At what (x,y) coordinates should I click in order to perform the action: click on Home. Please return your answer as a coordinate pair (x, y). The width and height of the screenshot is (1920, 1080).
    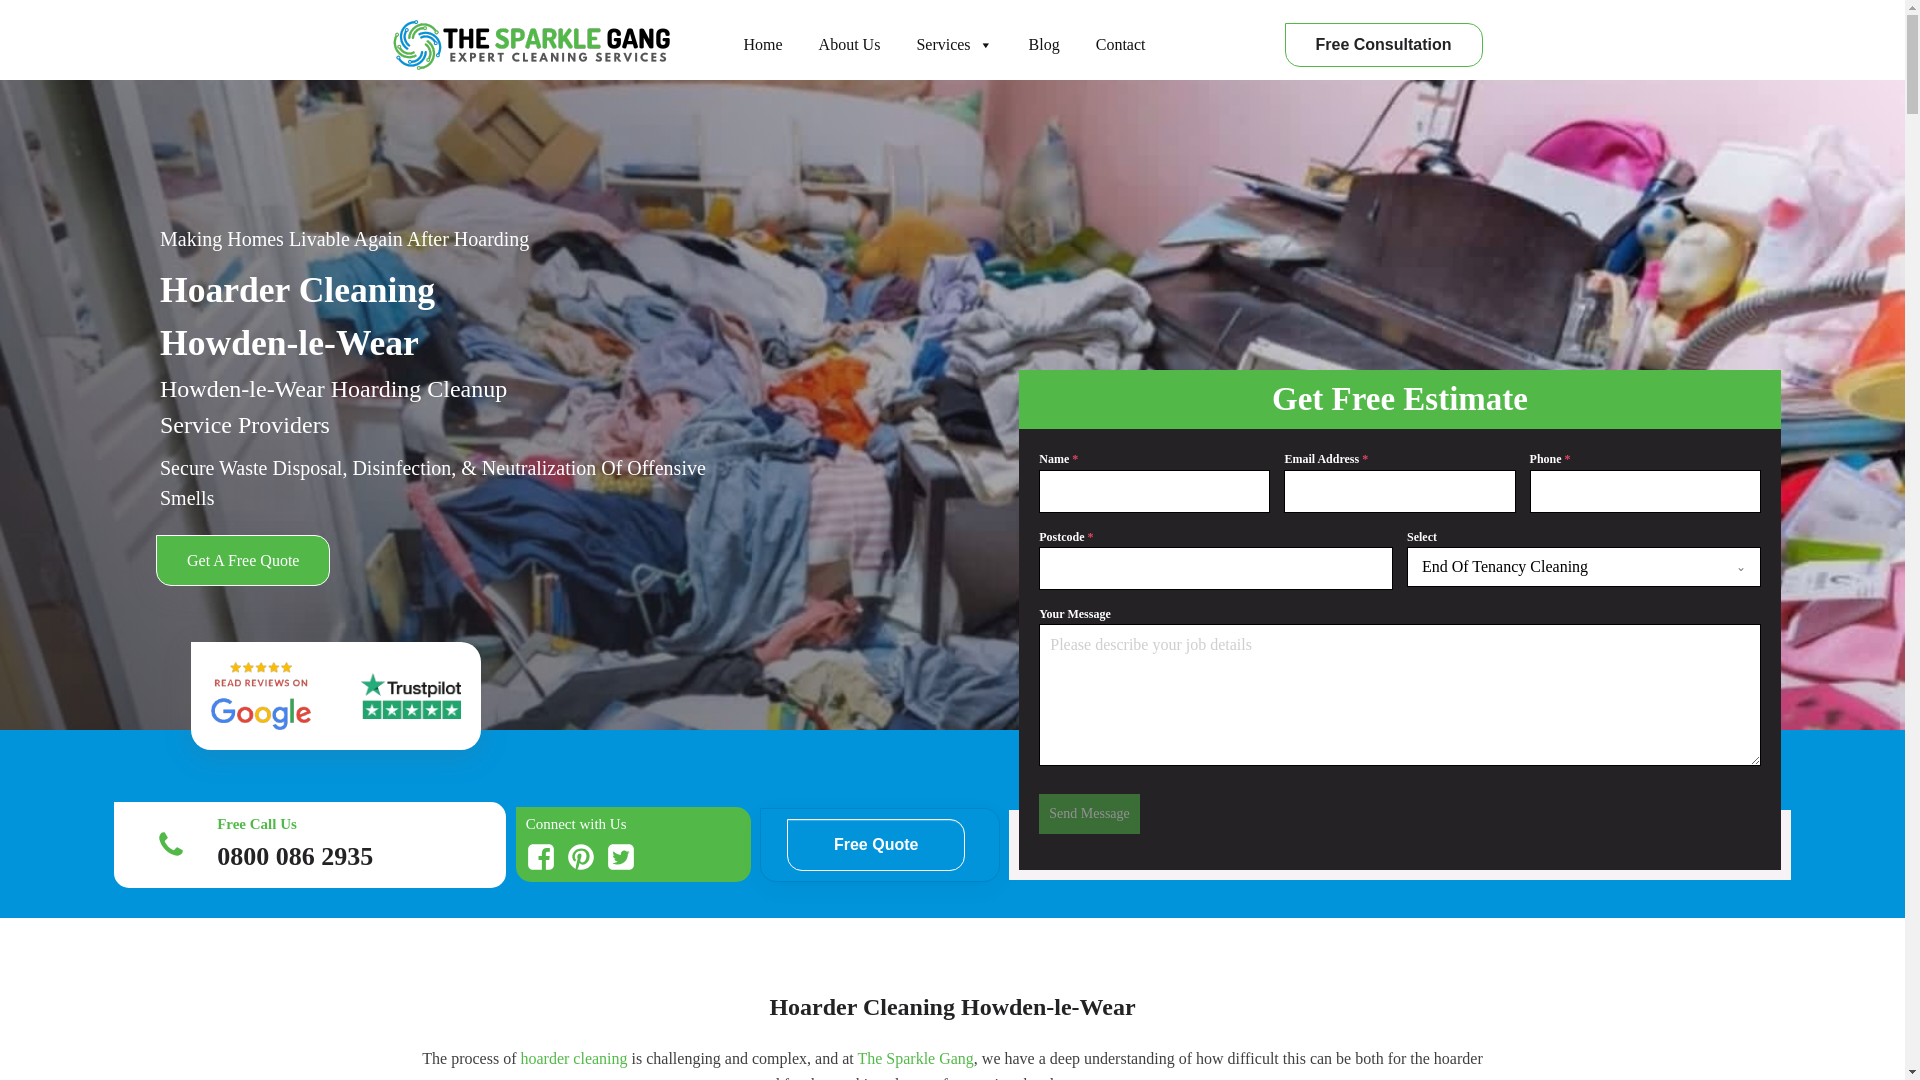
    Looking at the image, I should click on (762, 44).